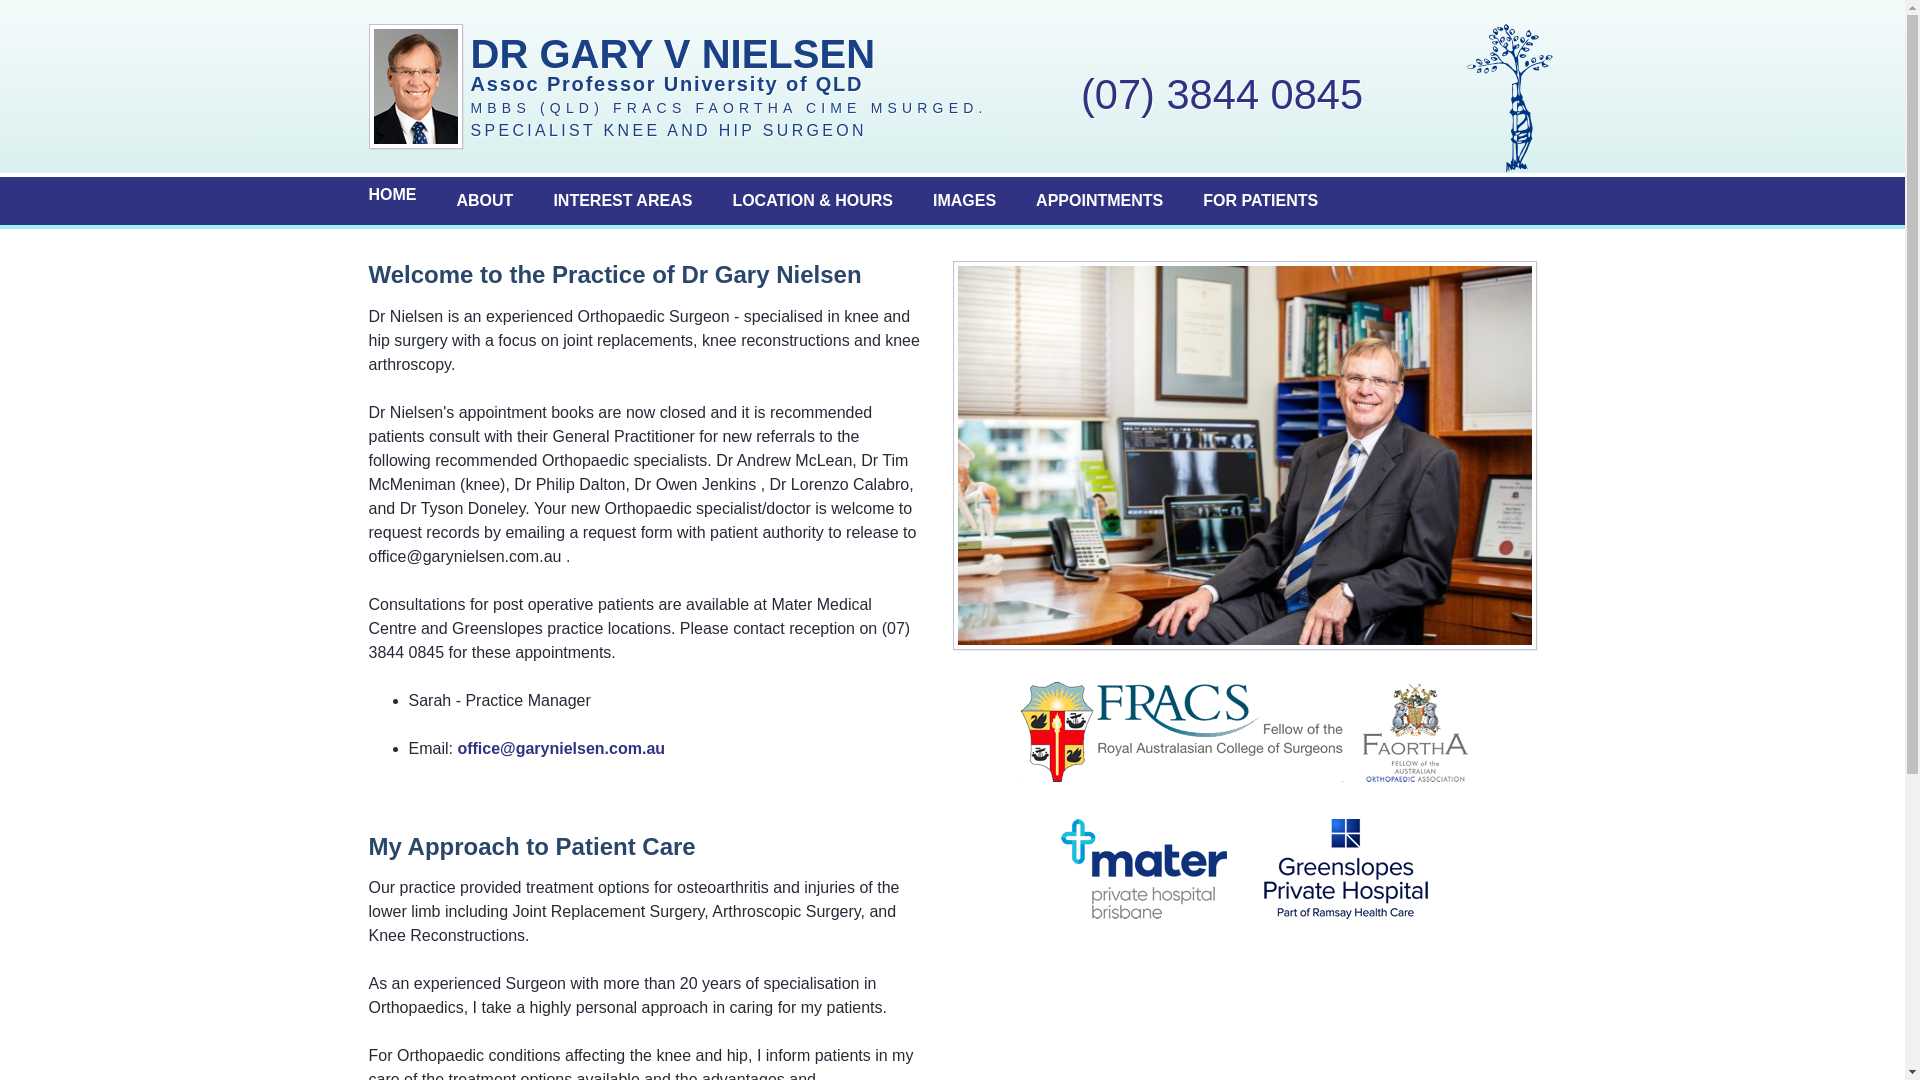 The height and width of the screenshot is (1080, 1920). Describe the element at coordinates (622, 201) in the screenshot. I see `INTEREST AREAS` at that location.